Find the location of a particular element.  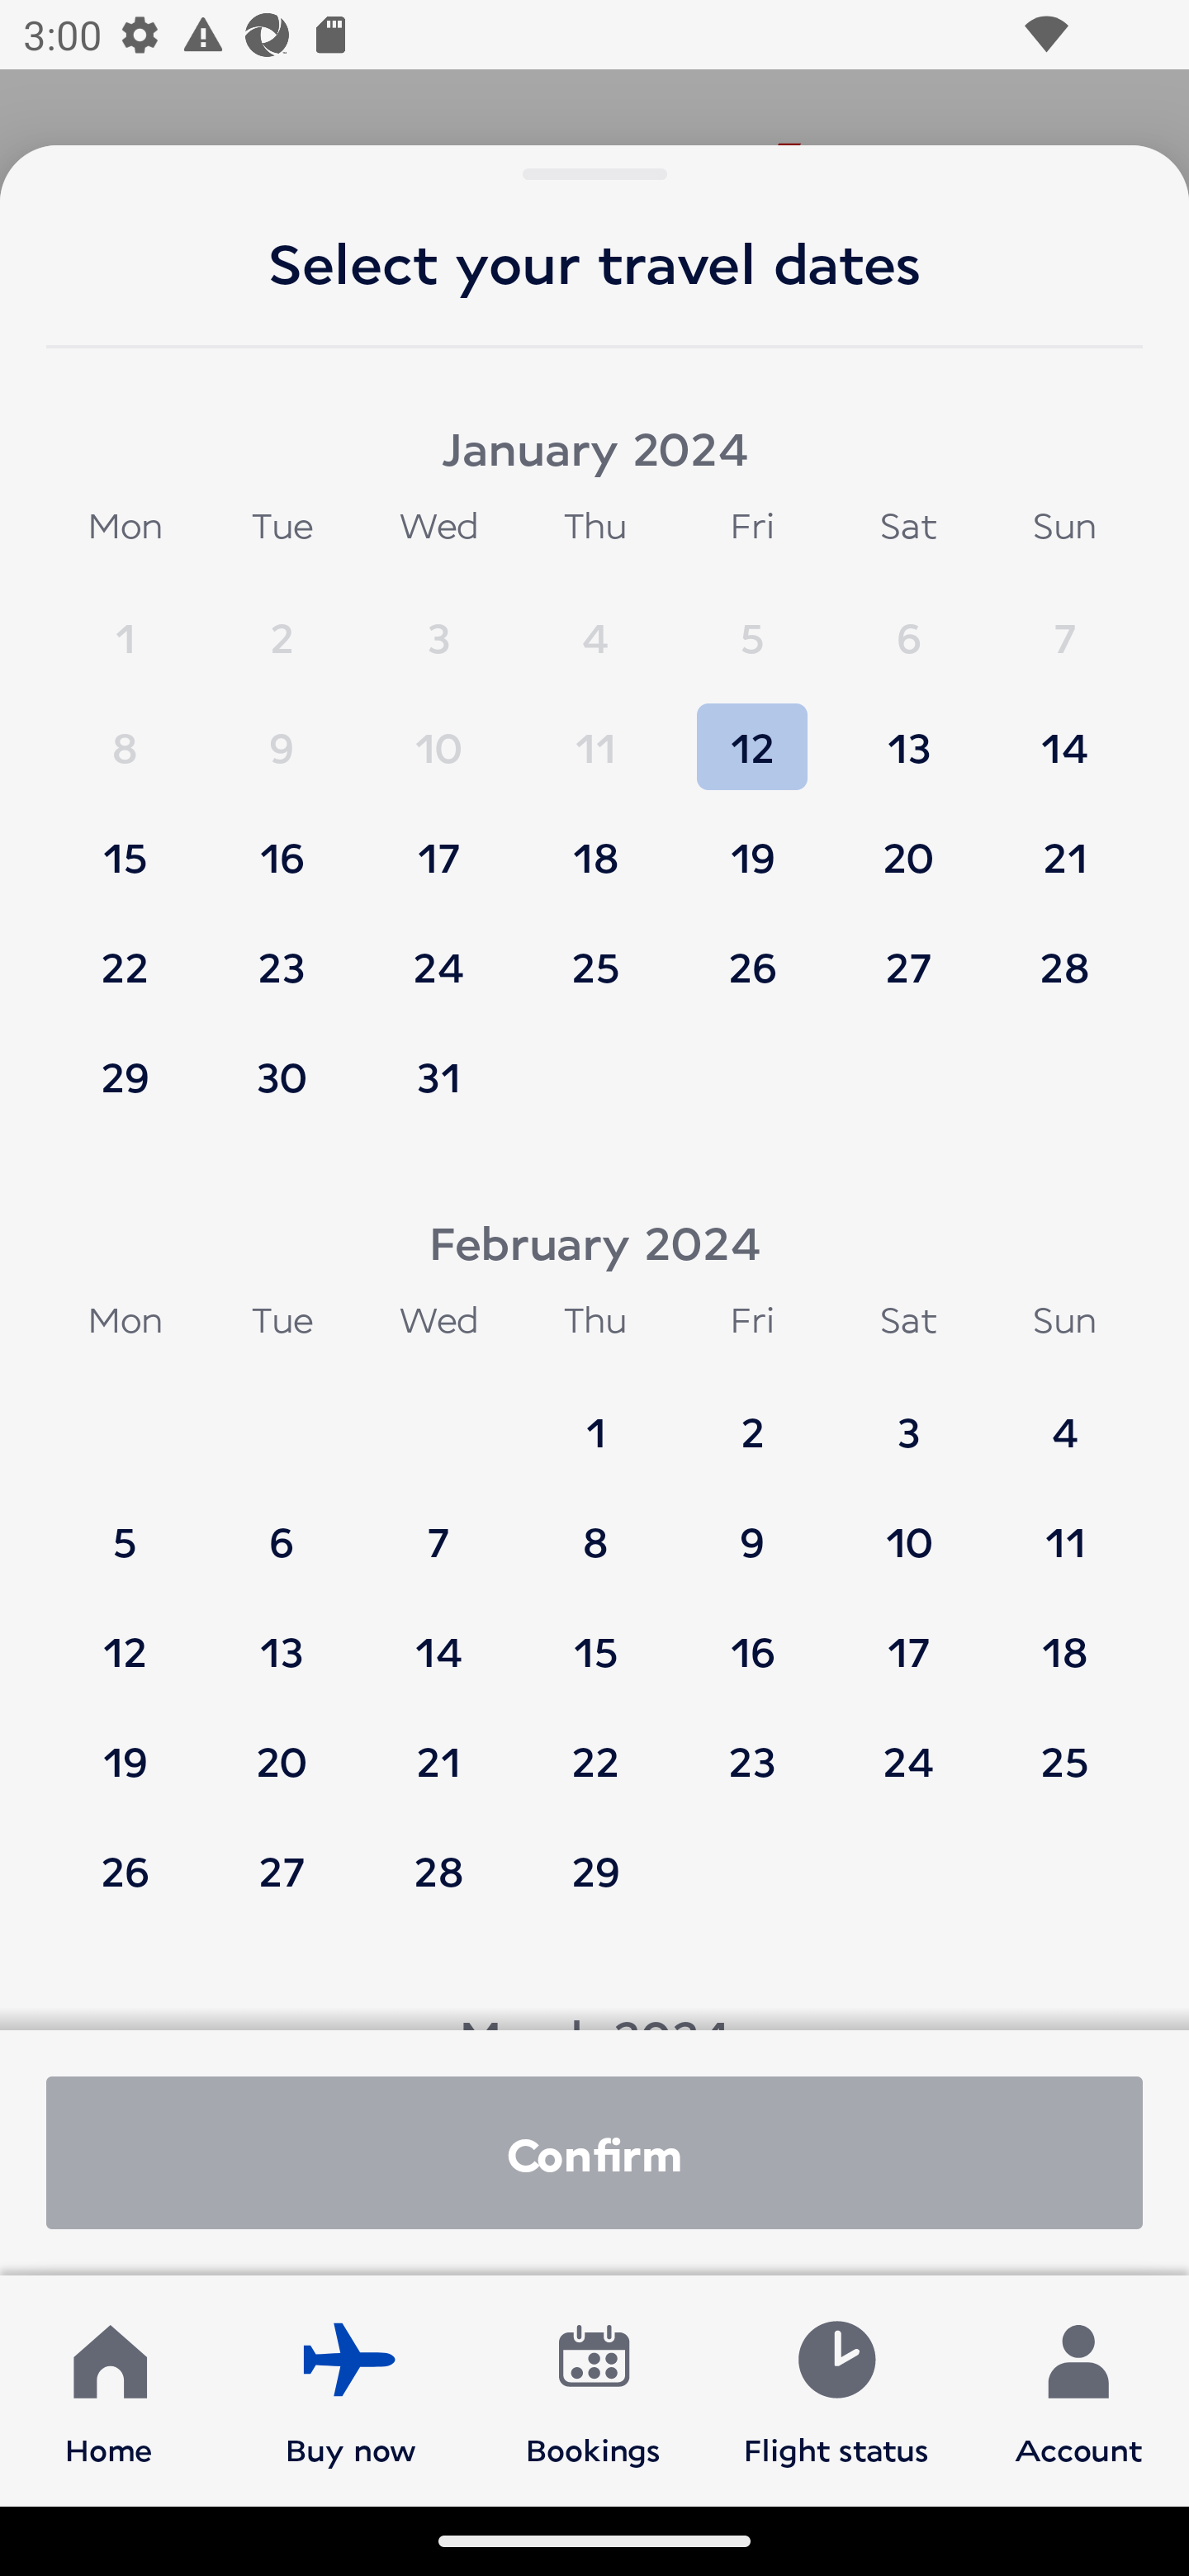

12 is located at coordinates (125, 1636).